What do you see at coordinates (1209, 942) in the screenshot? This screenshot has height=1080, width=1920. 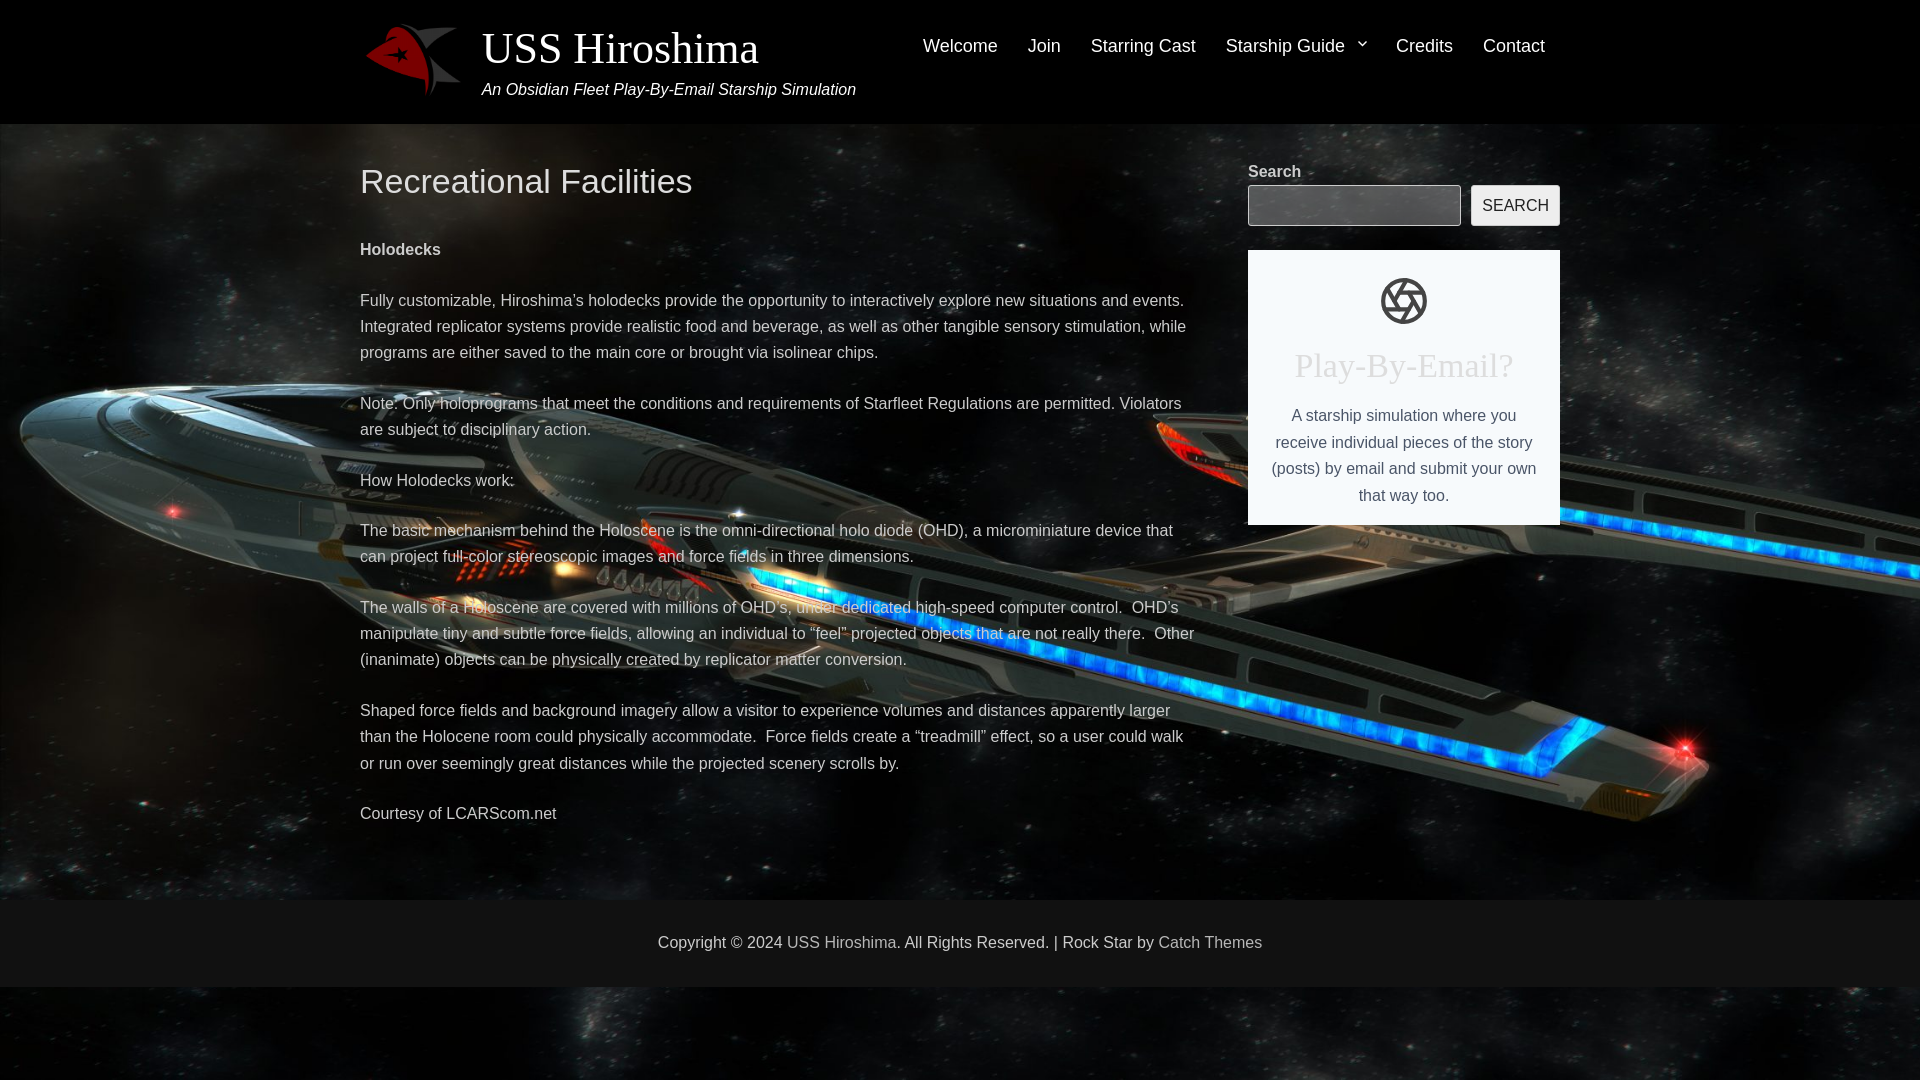 I see `Catch Themes` at bounding box center [1209, 942].